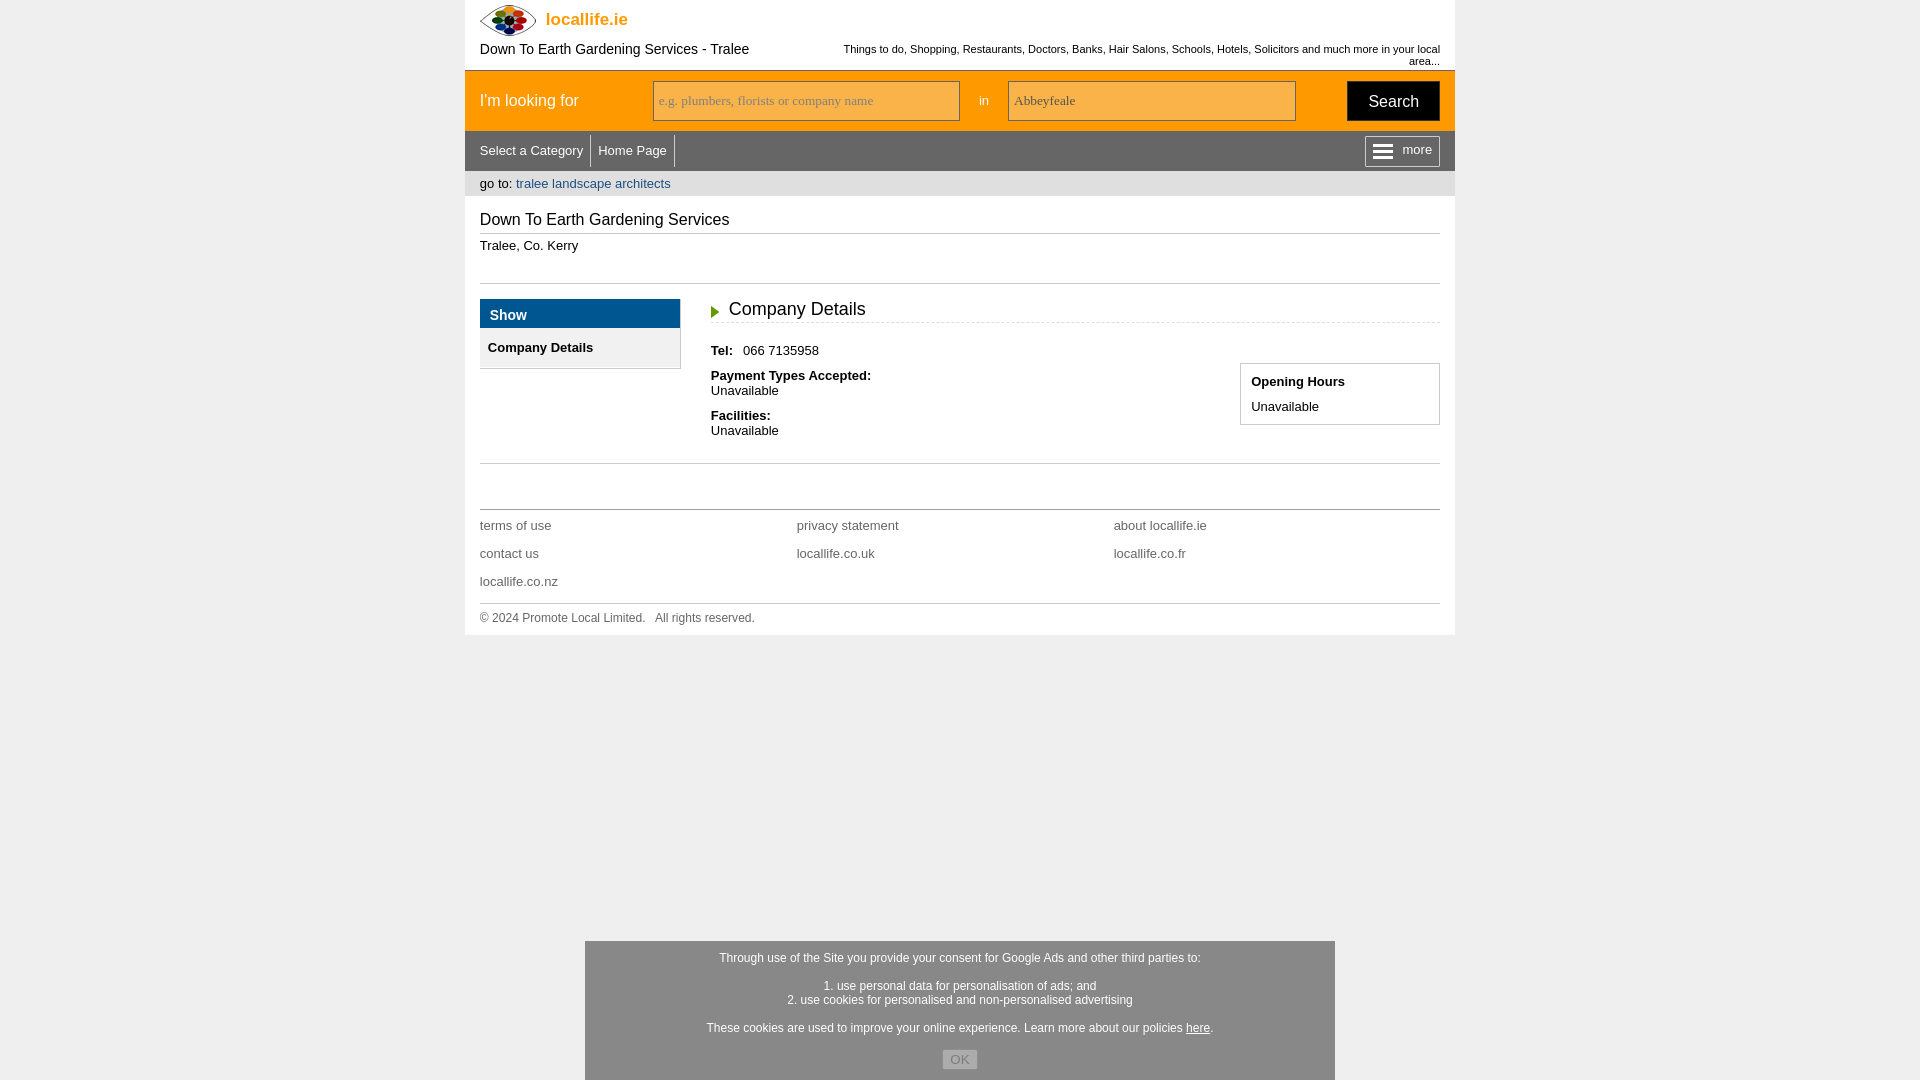 The height and width of the screenshot is (1080, 1920). I want to click on Select a Category, so click(532, 150).